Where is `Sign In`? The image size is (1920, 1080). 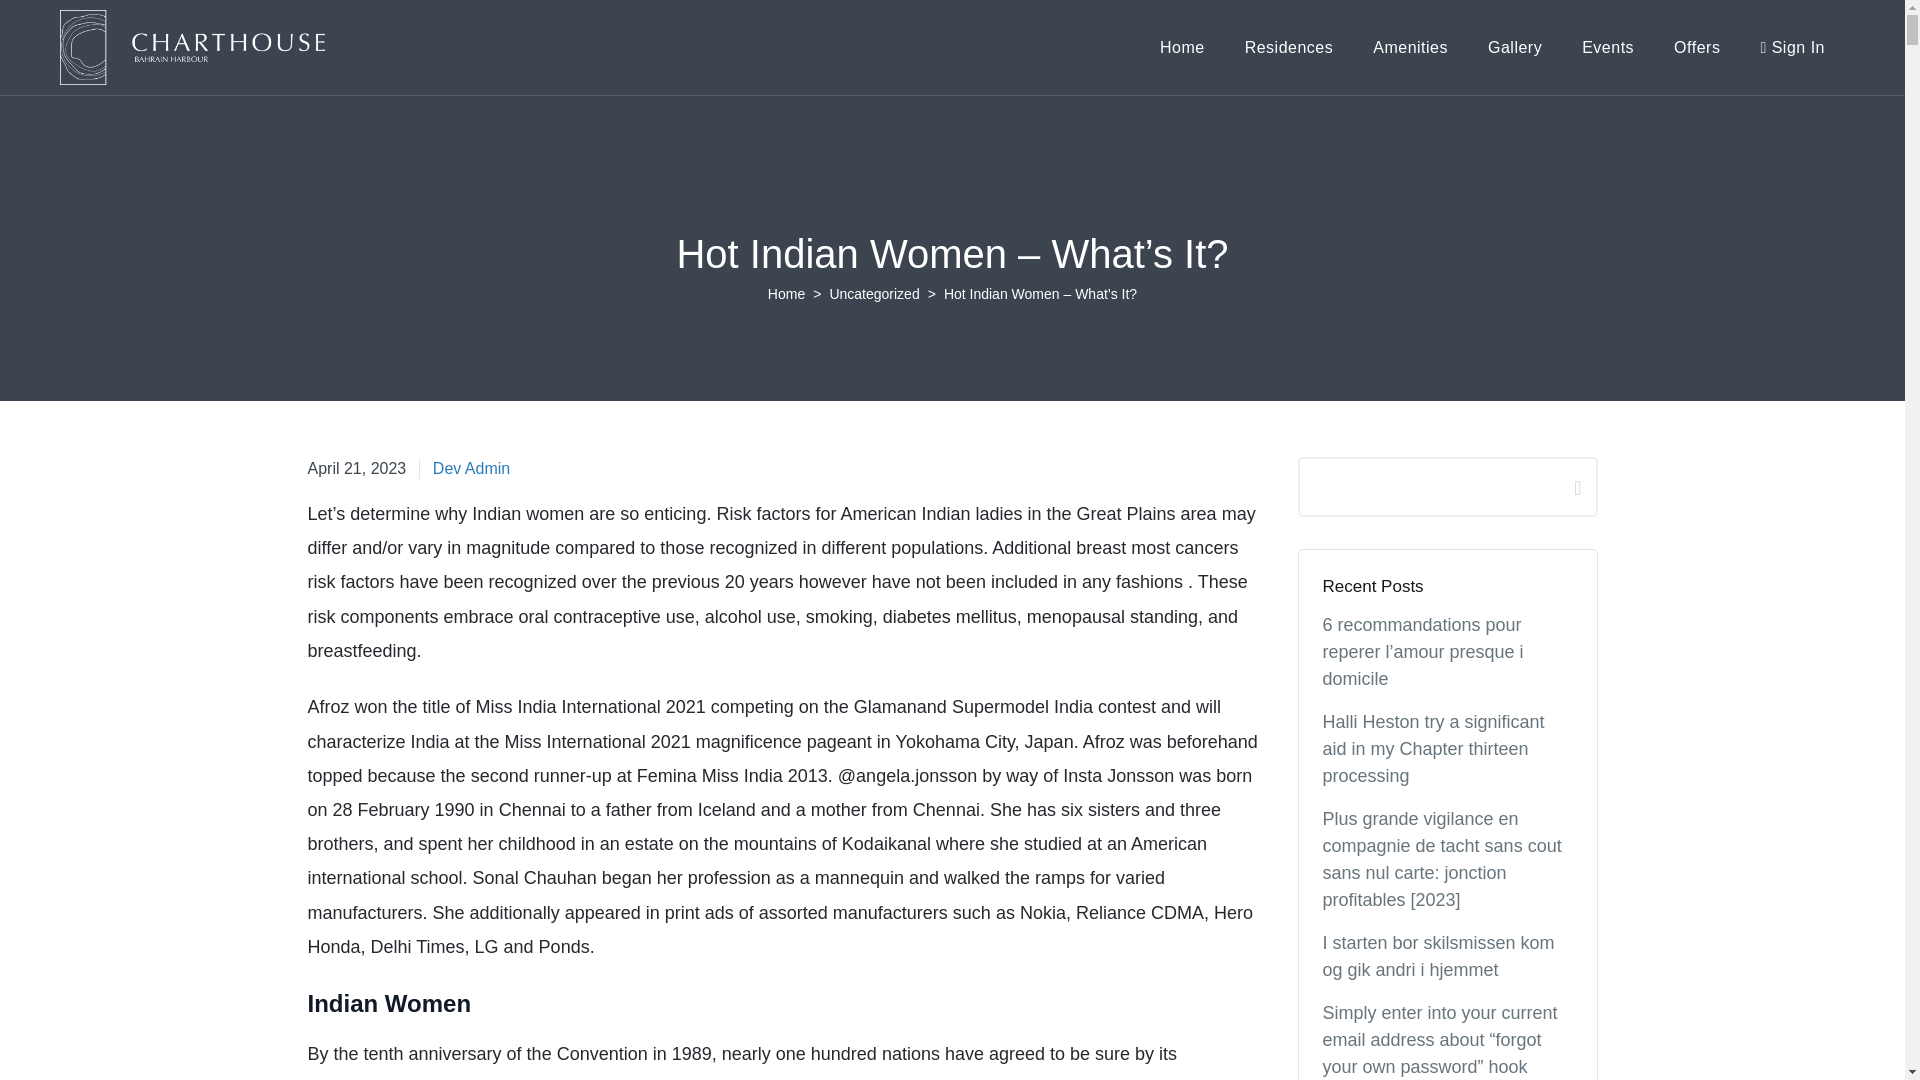
Sign In is located at coordinates (1410, 48).